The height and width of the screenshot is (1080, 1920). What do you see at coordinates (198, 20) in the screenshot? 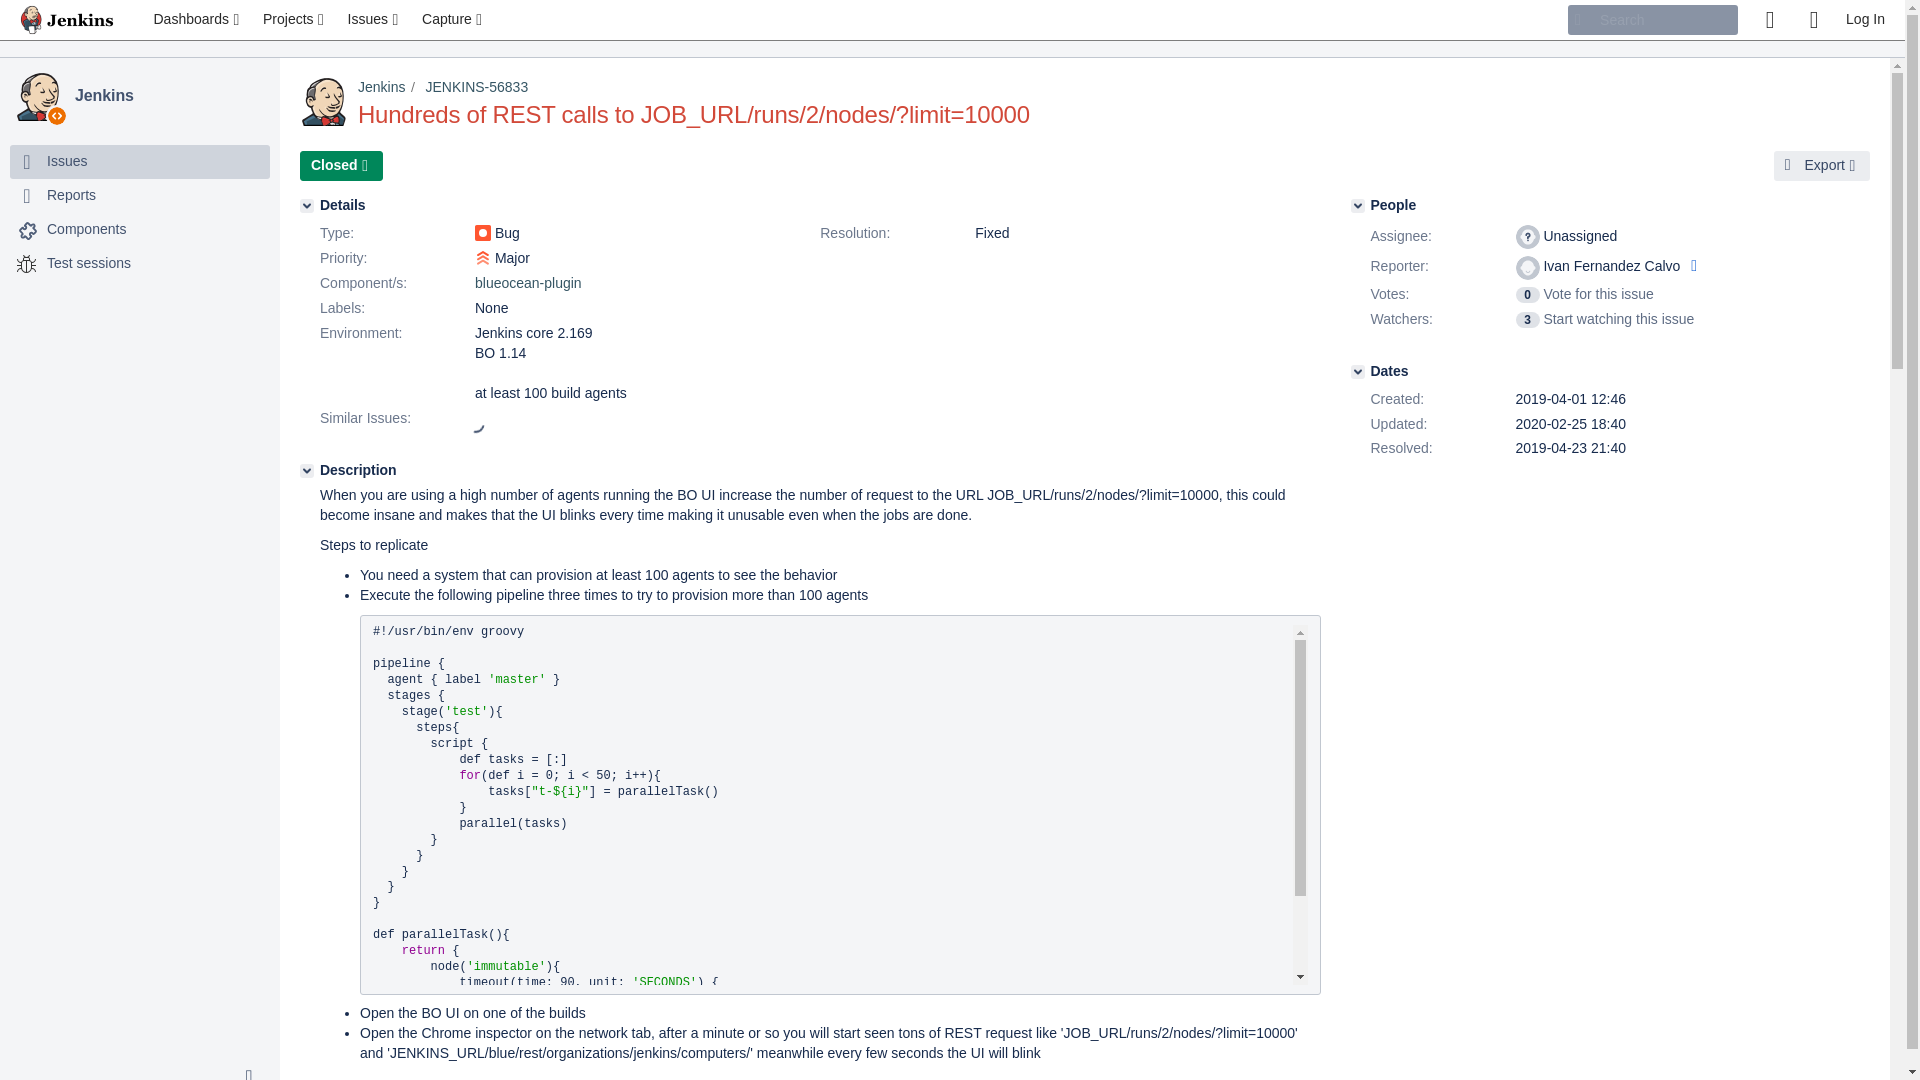
I see `View and manage your dashboards` at bounding box center [198, 20].